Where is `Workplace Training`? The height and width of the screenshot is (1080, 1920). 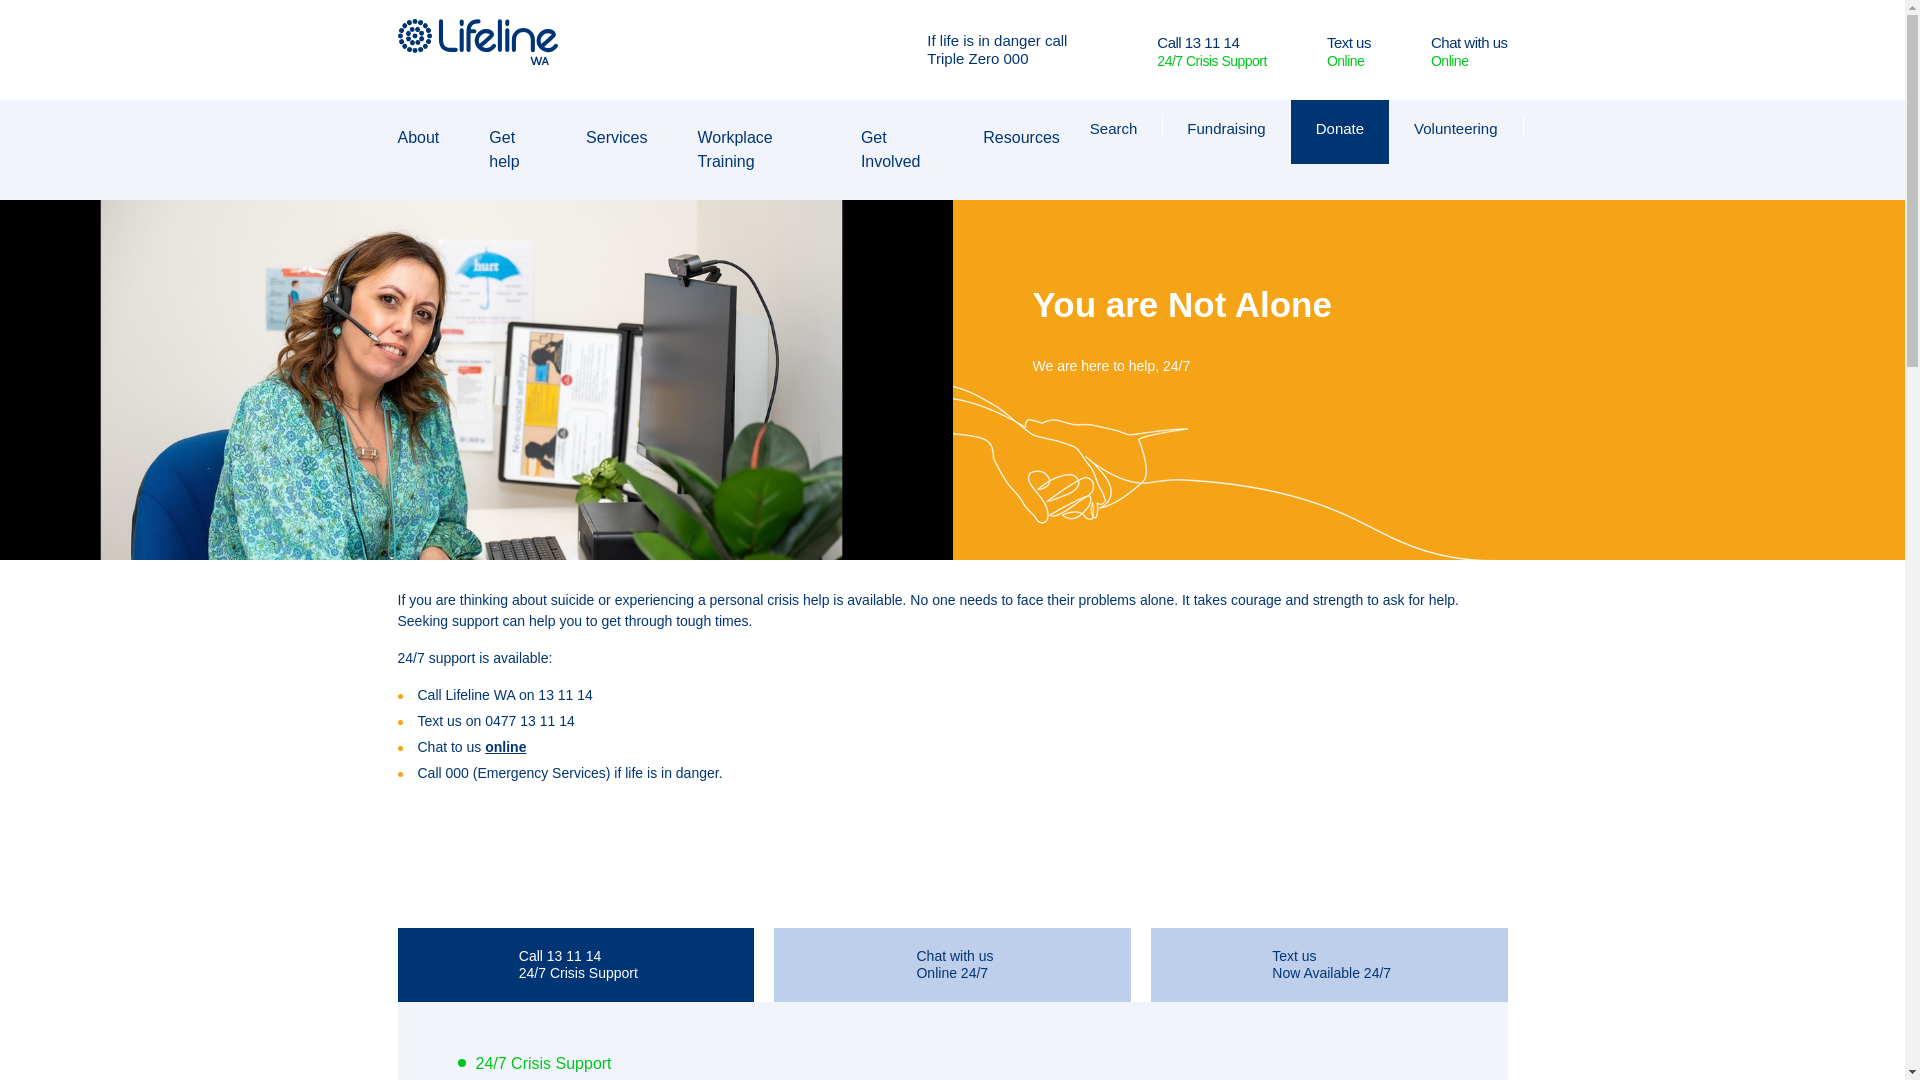 Workplace Training is located at coordinates (764, 150).